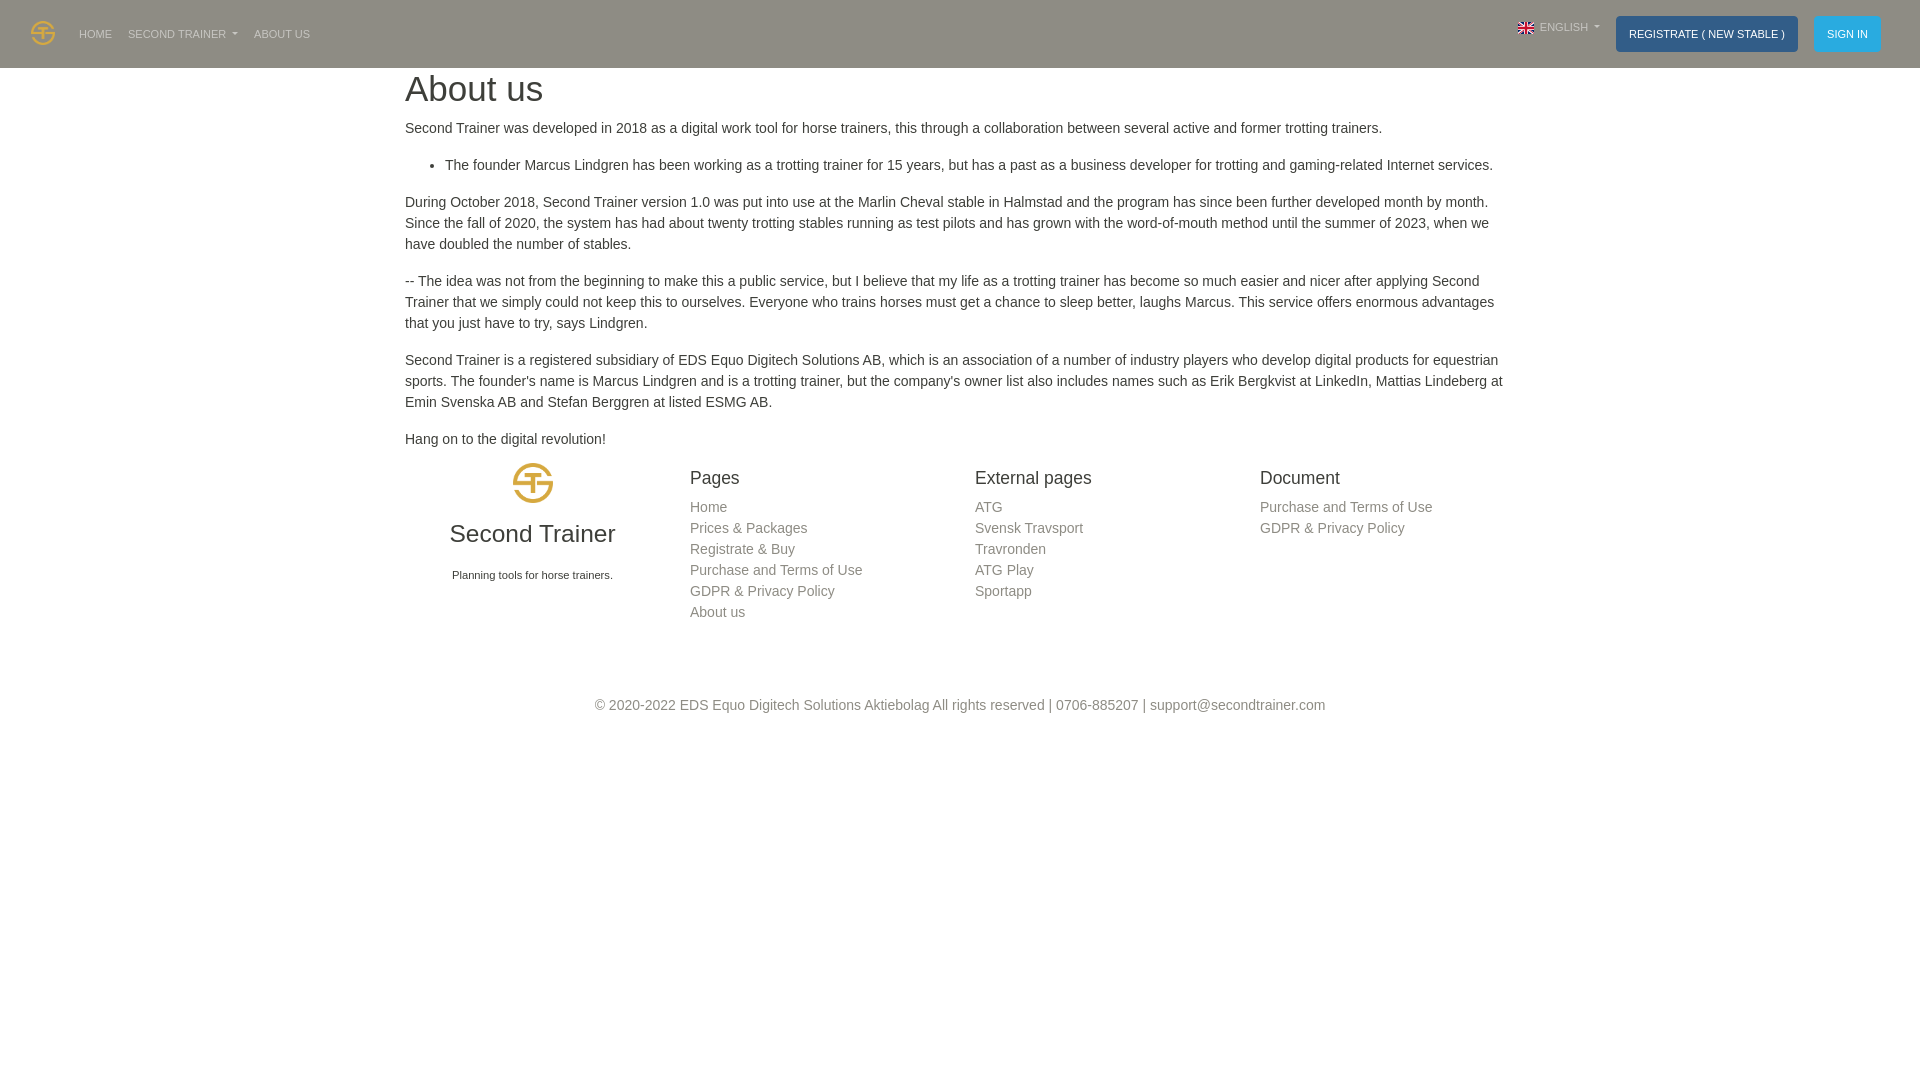 Image resolution: width=1920 pixels, height=1080 pixels. I want to click on Svensk Travsport, so click(1028, 527).